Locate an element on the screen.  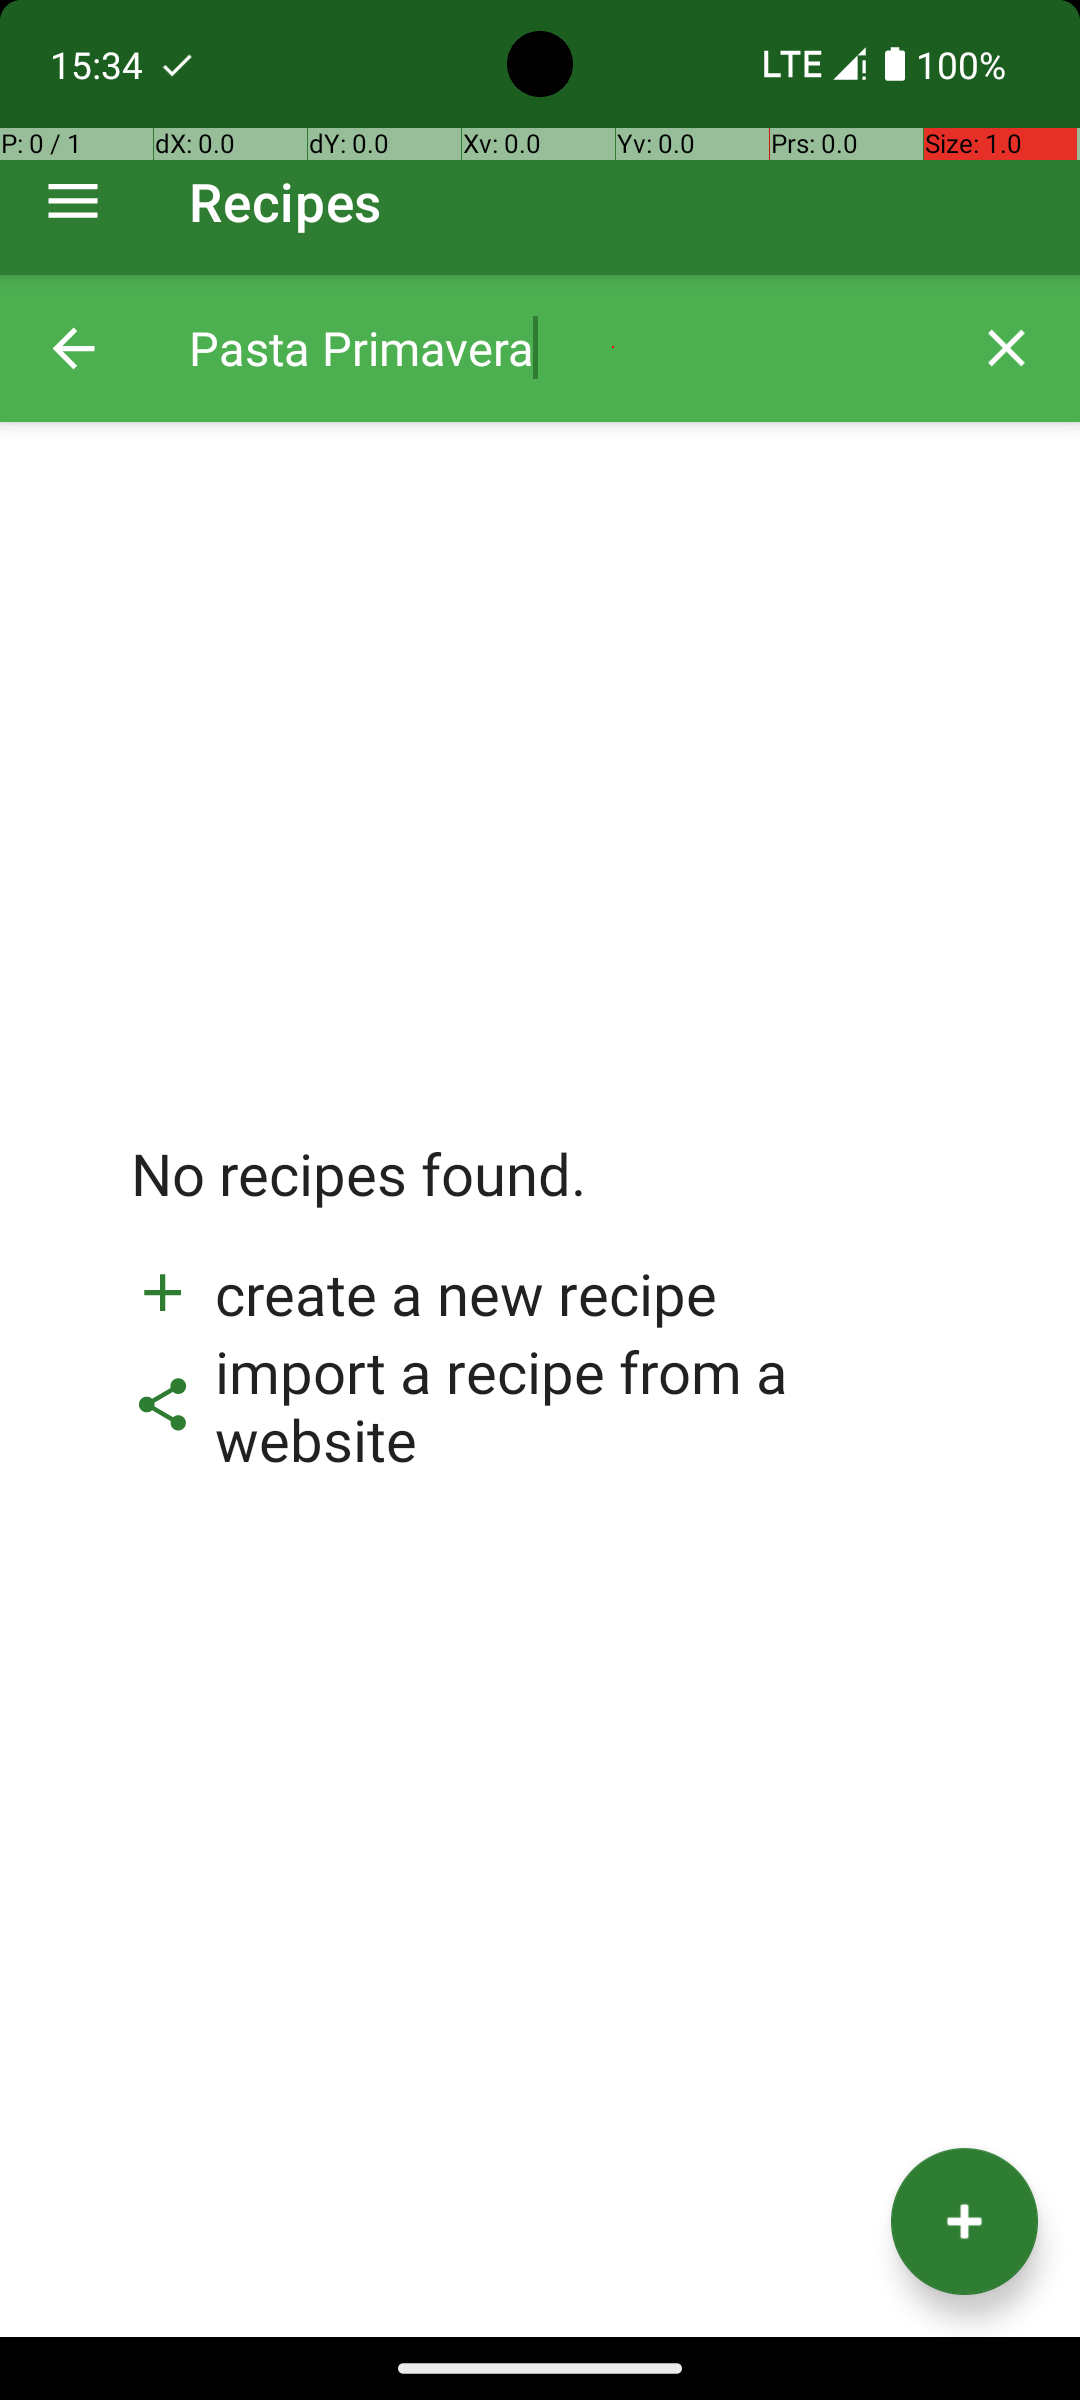
create a new recipe is located at coordinates (424, 1293).